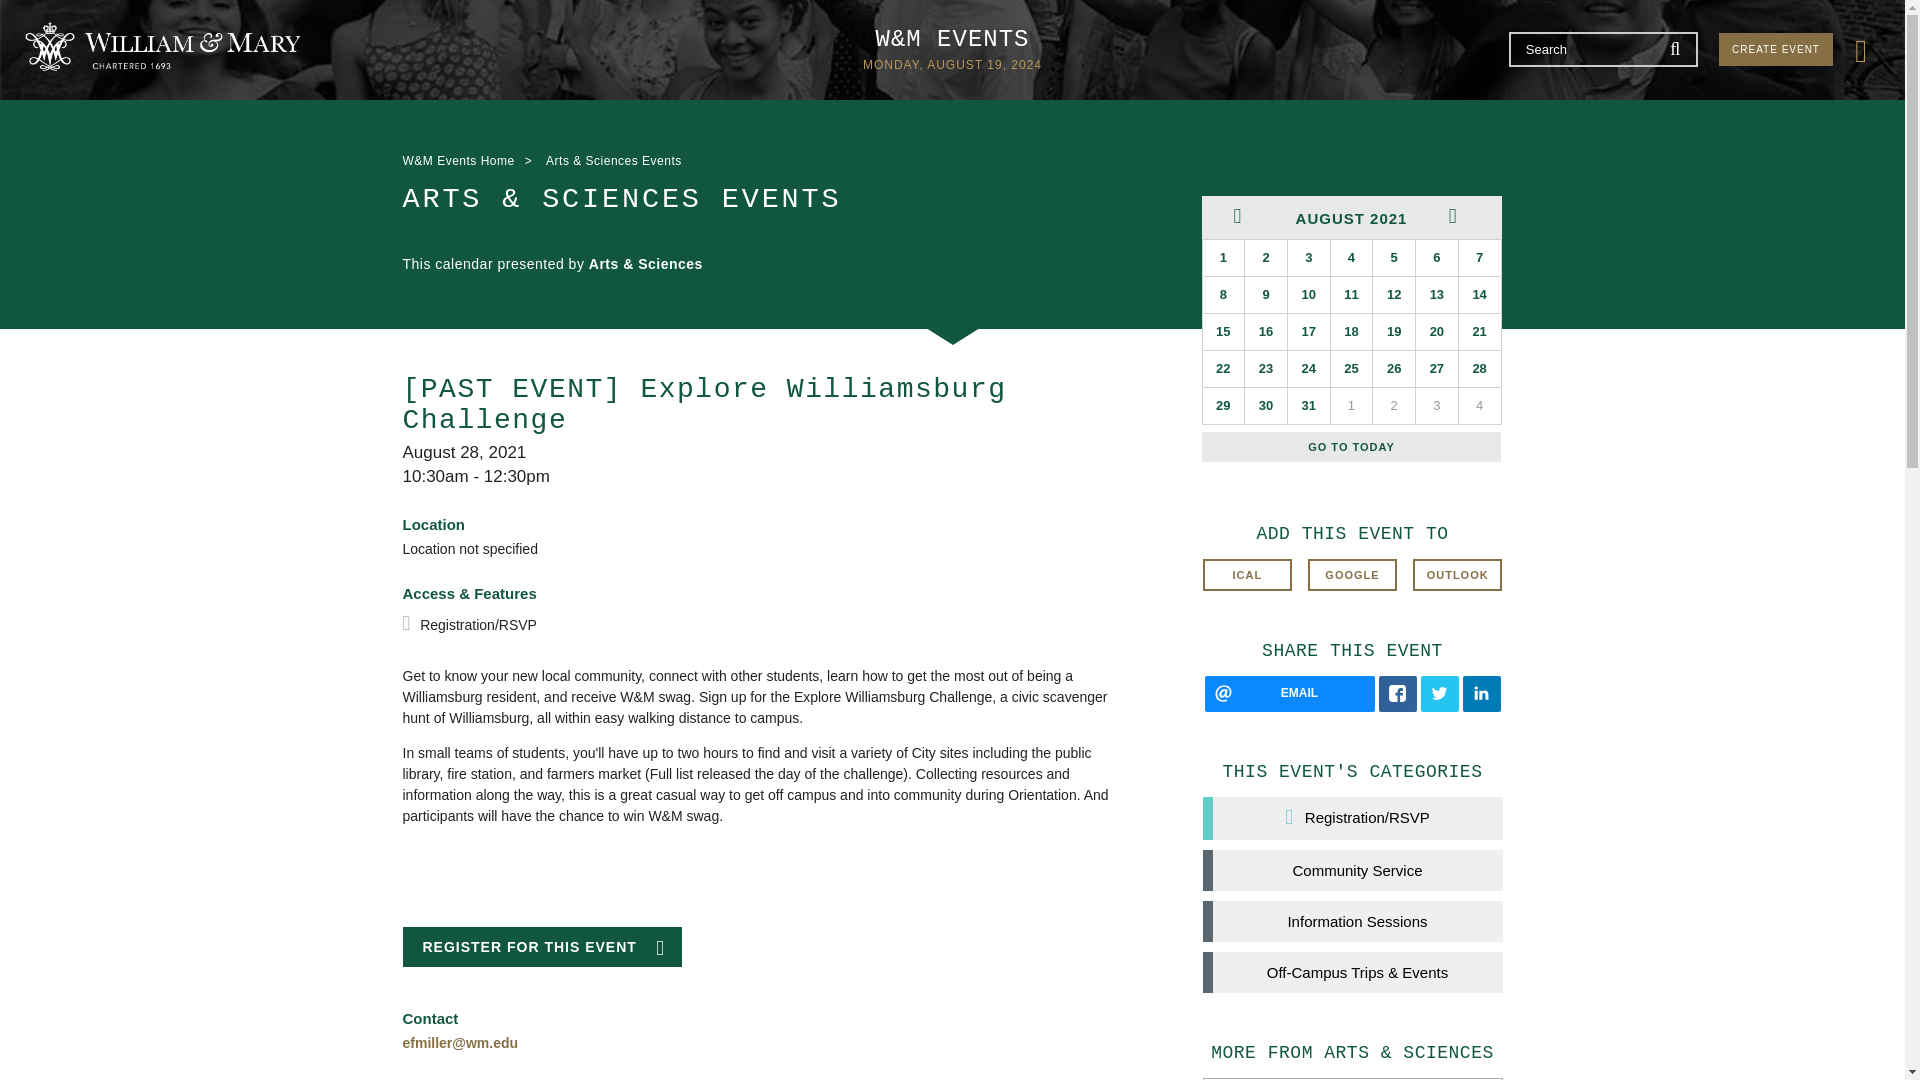 Image resolution: width=1920 pixels, height=1080 pixels. What do you see at coordinates (1352, 216) in the screenshot?
I see `AUGUST 2021` at bounding box center [1352, 216].